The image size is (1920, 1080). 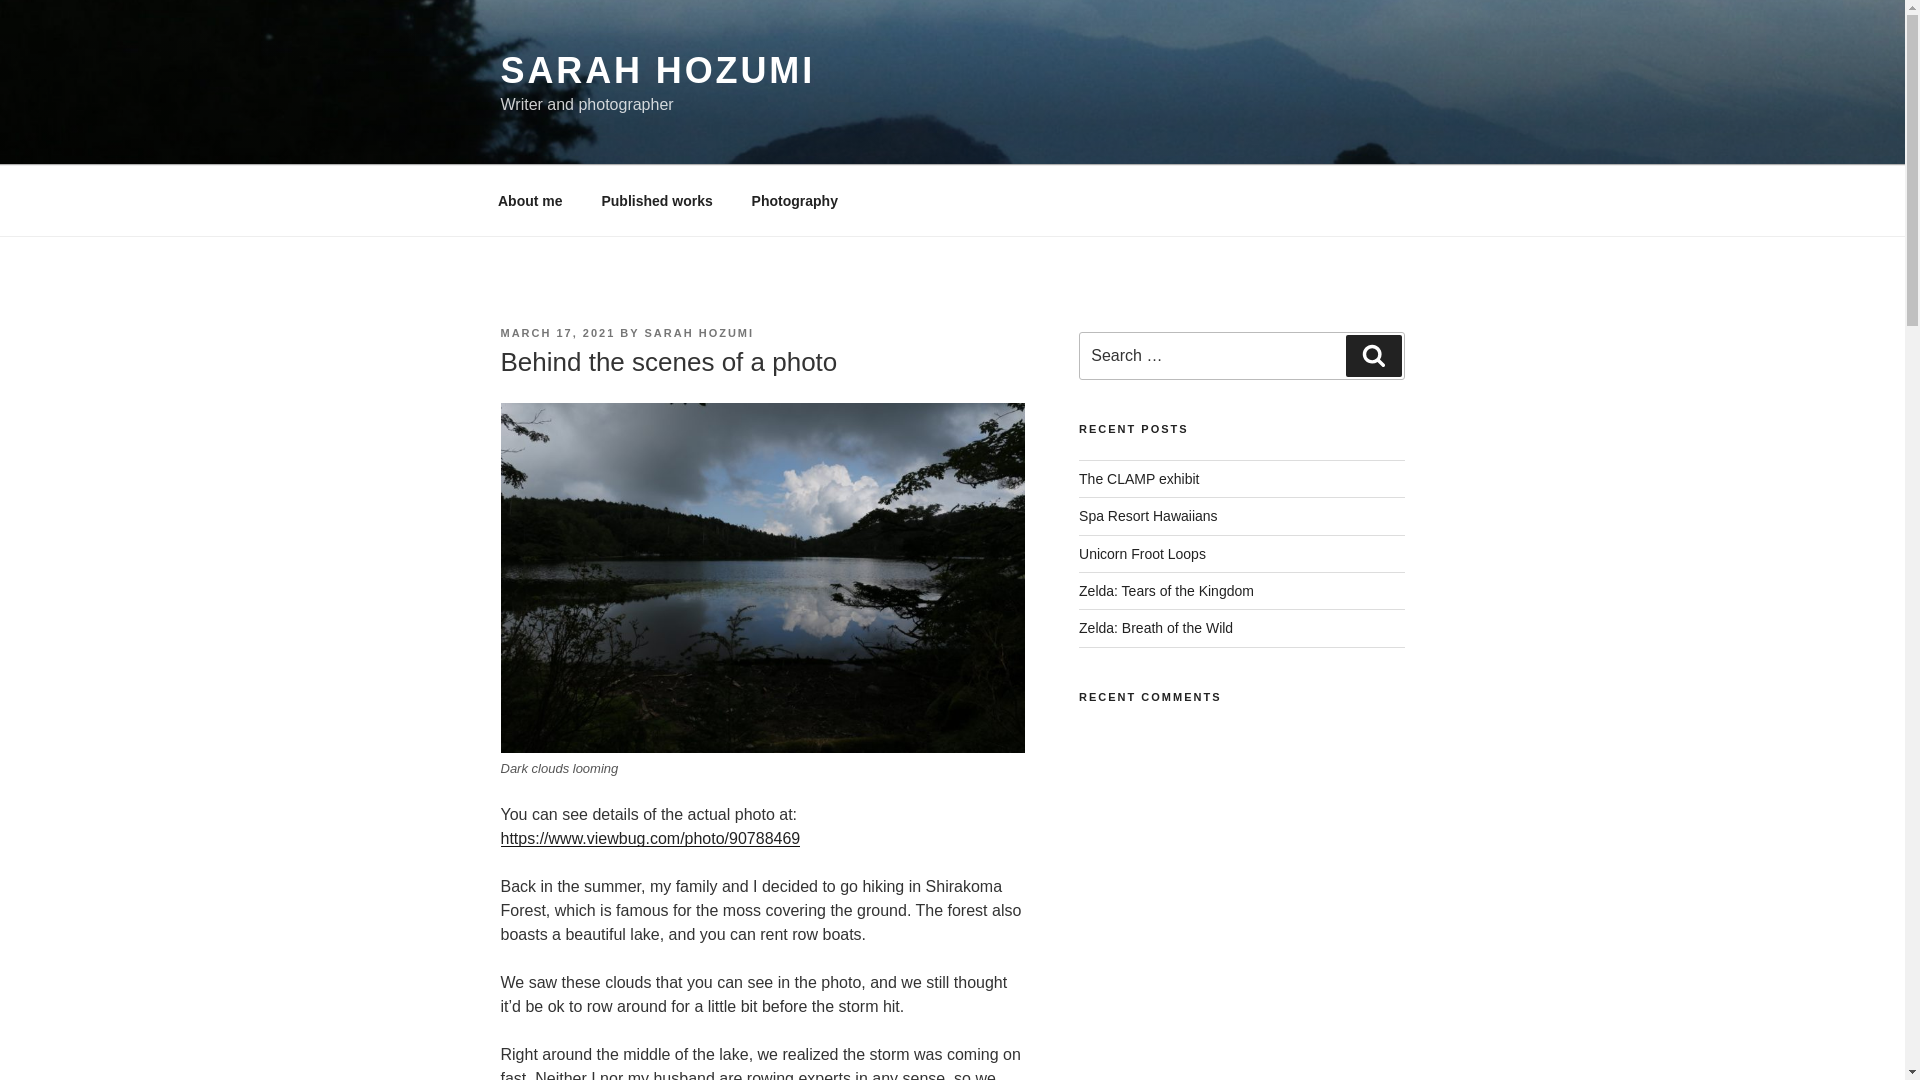 What do you see at coordinates (1156, 628) in the screenshot?
I see `Zelda: Breath of the Wild` at bounding box center [1156, 628].